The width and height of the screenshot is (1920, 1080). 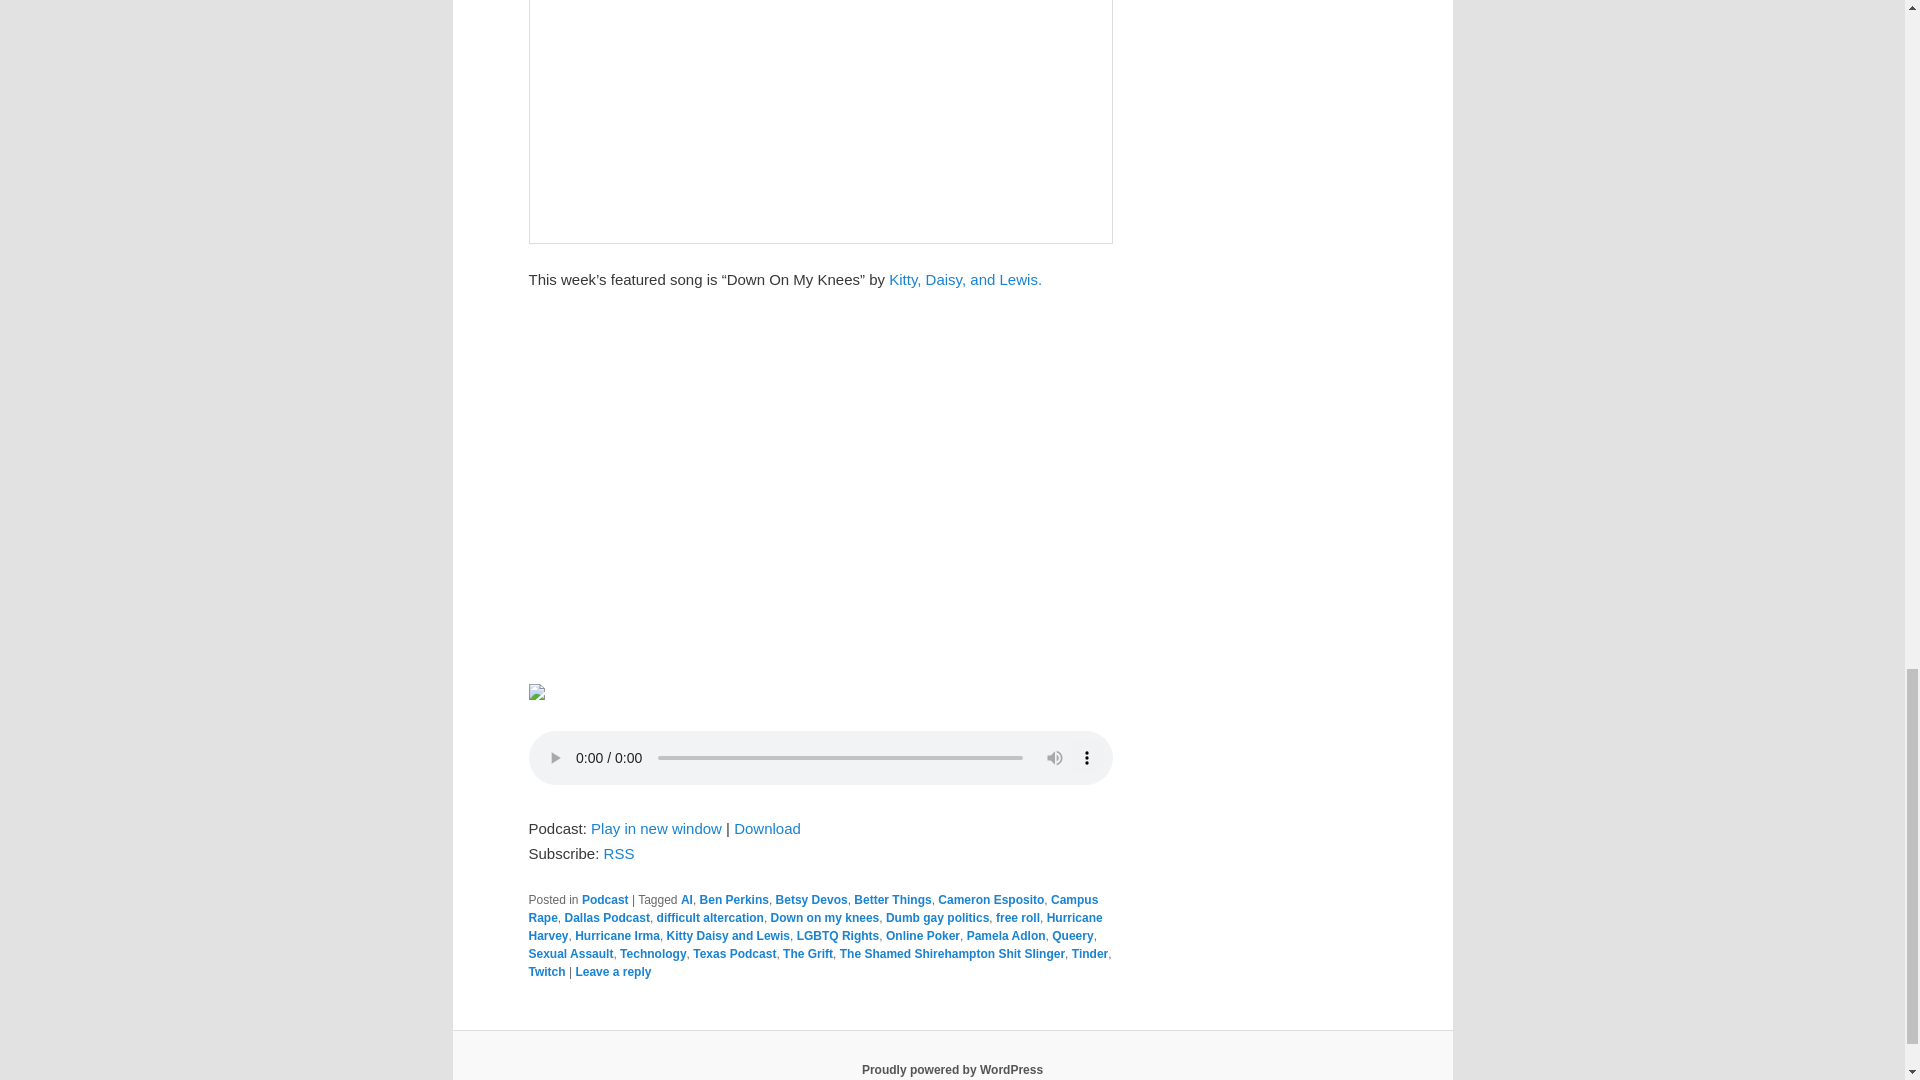 I want to click on Ben Perkins, so click(x=734, y=900).